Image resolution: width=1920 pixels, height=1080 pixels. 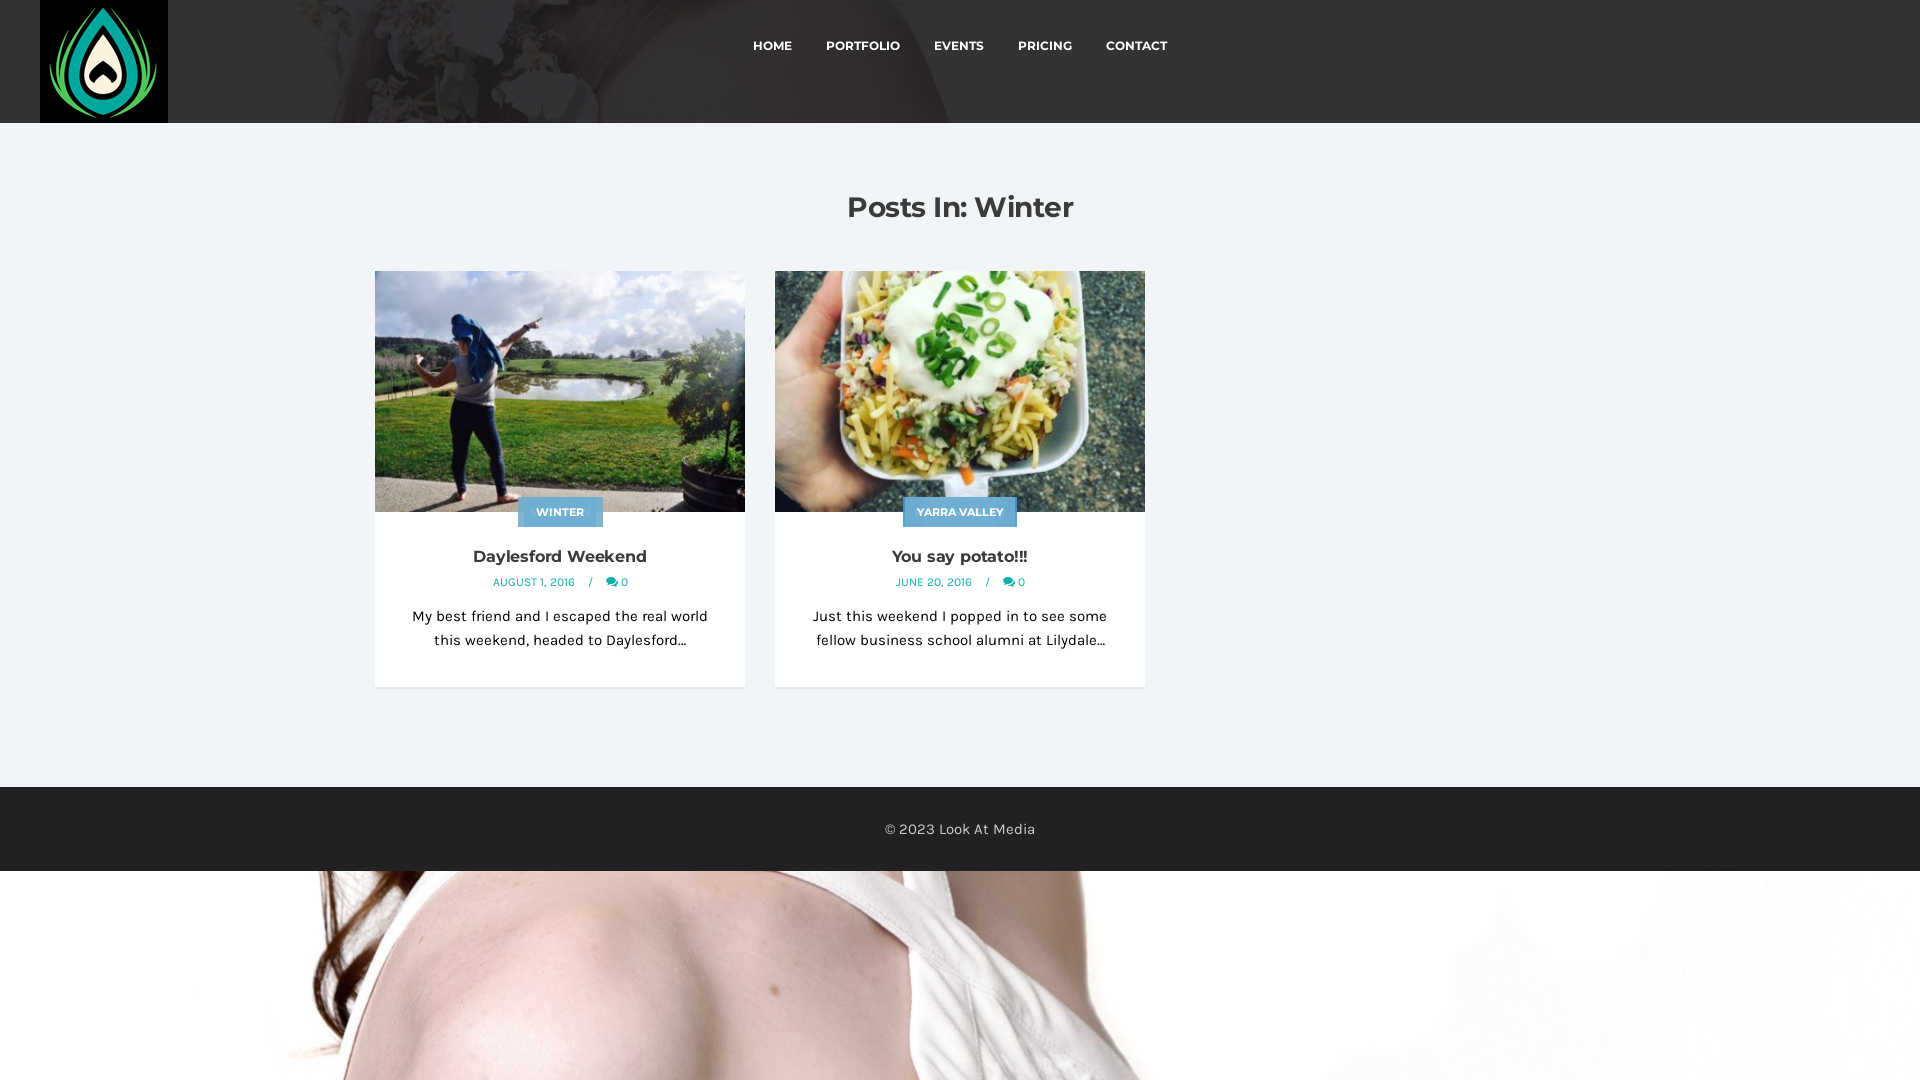 What do you see at coordinates (958, 46) in the screenshot?
I see `EVENTS` at bounding box center [958, 46].